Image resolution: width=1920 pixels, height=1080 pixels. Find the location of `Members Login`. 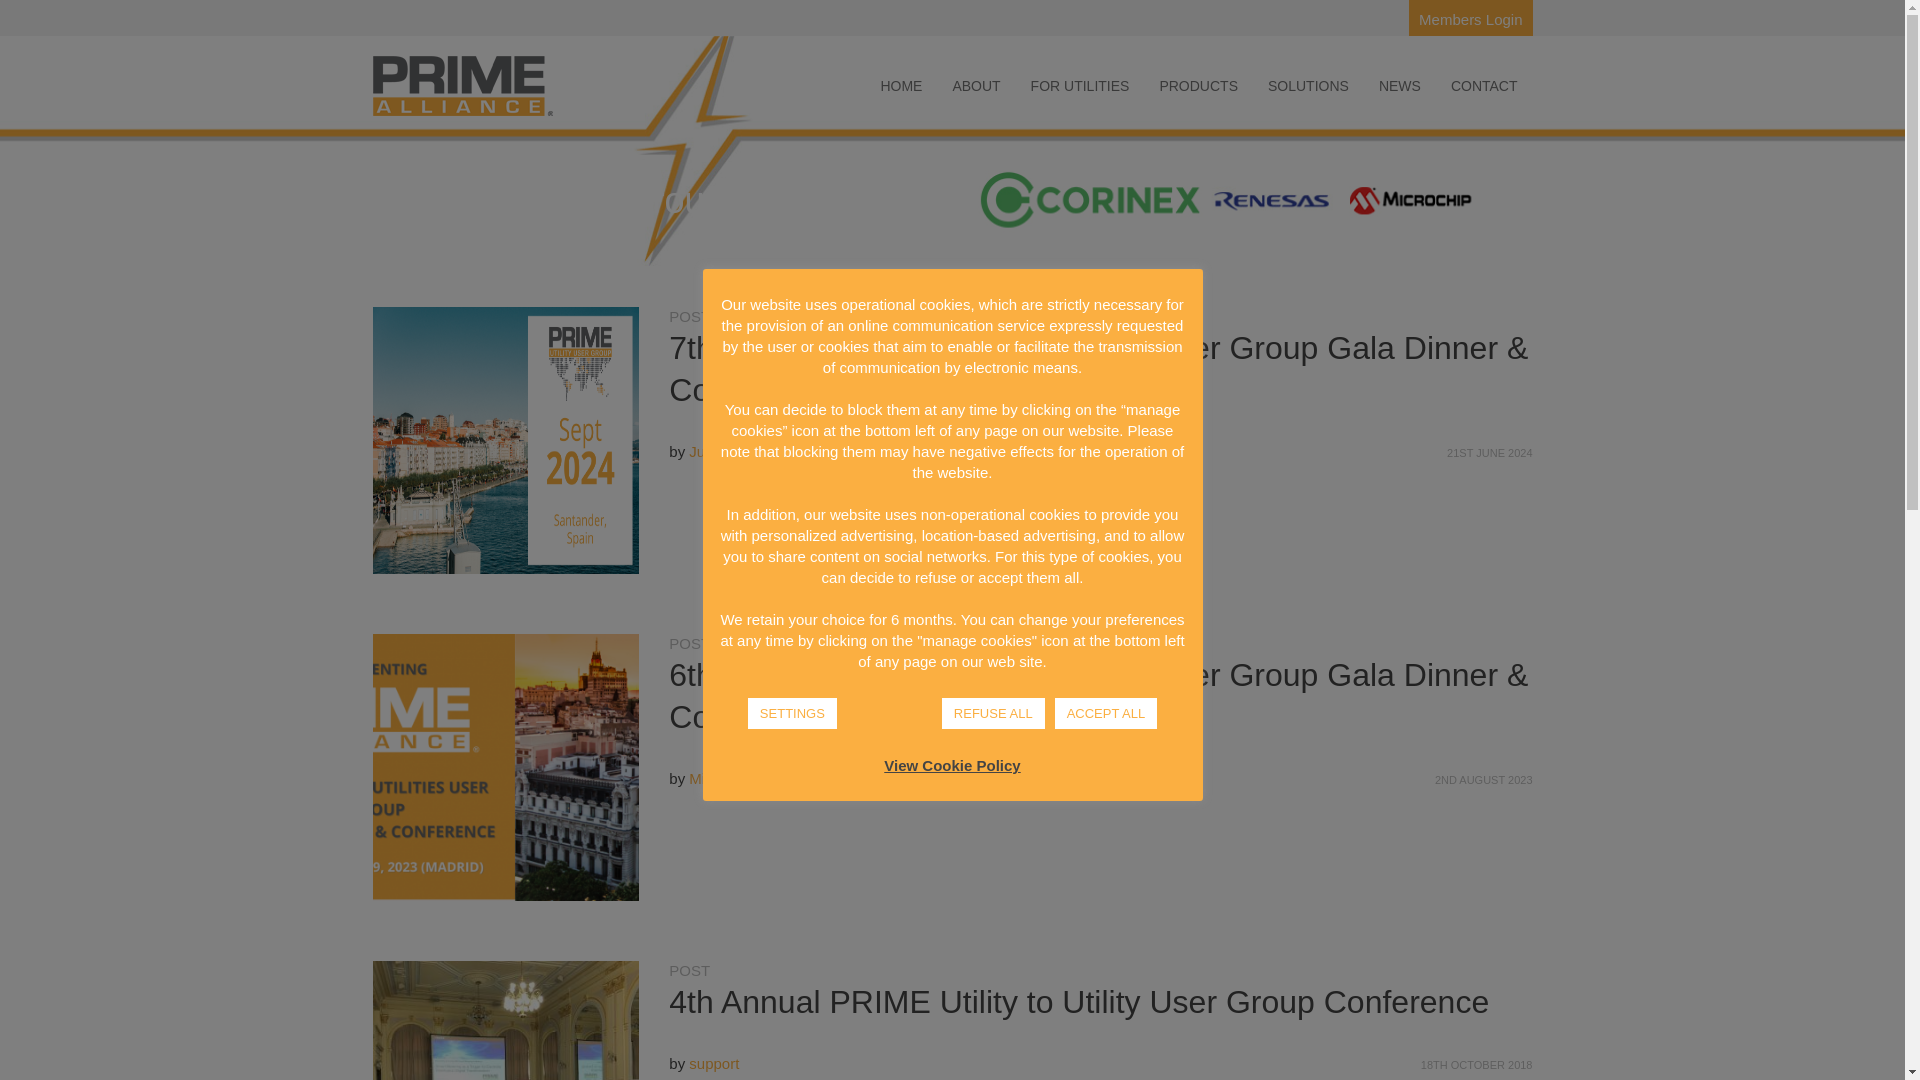

Members Login is located at coordinates (1470, 18).